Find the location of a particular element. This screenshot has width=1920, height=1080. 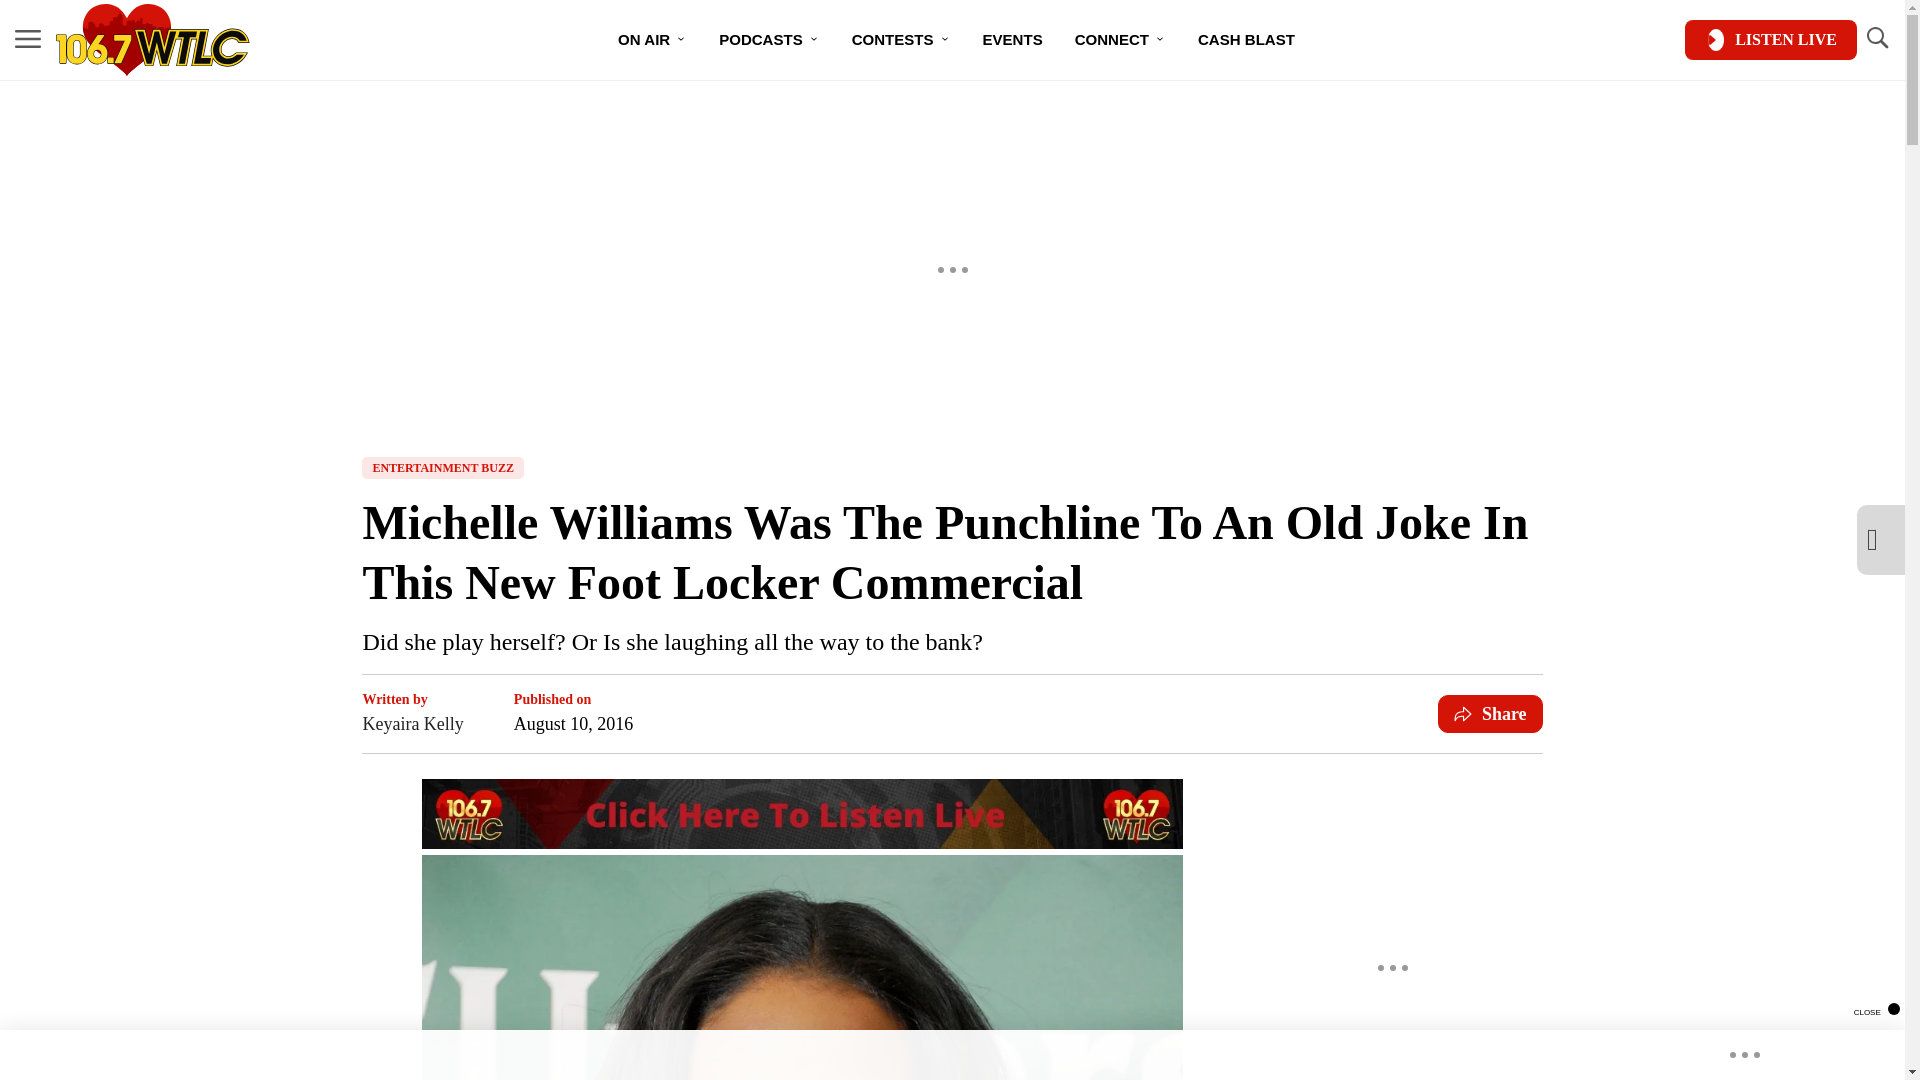

MENU is located at coordinates (28, 38).